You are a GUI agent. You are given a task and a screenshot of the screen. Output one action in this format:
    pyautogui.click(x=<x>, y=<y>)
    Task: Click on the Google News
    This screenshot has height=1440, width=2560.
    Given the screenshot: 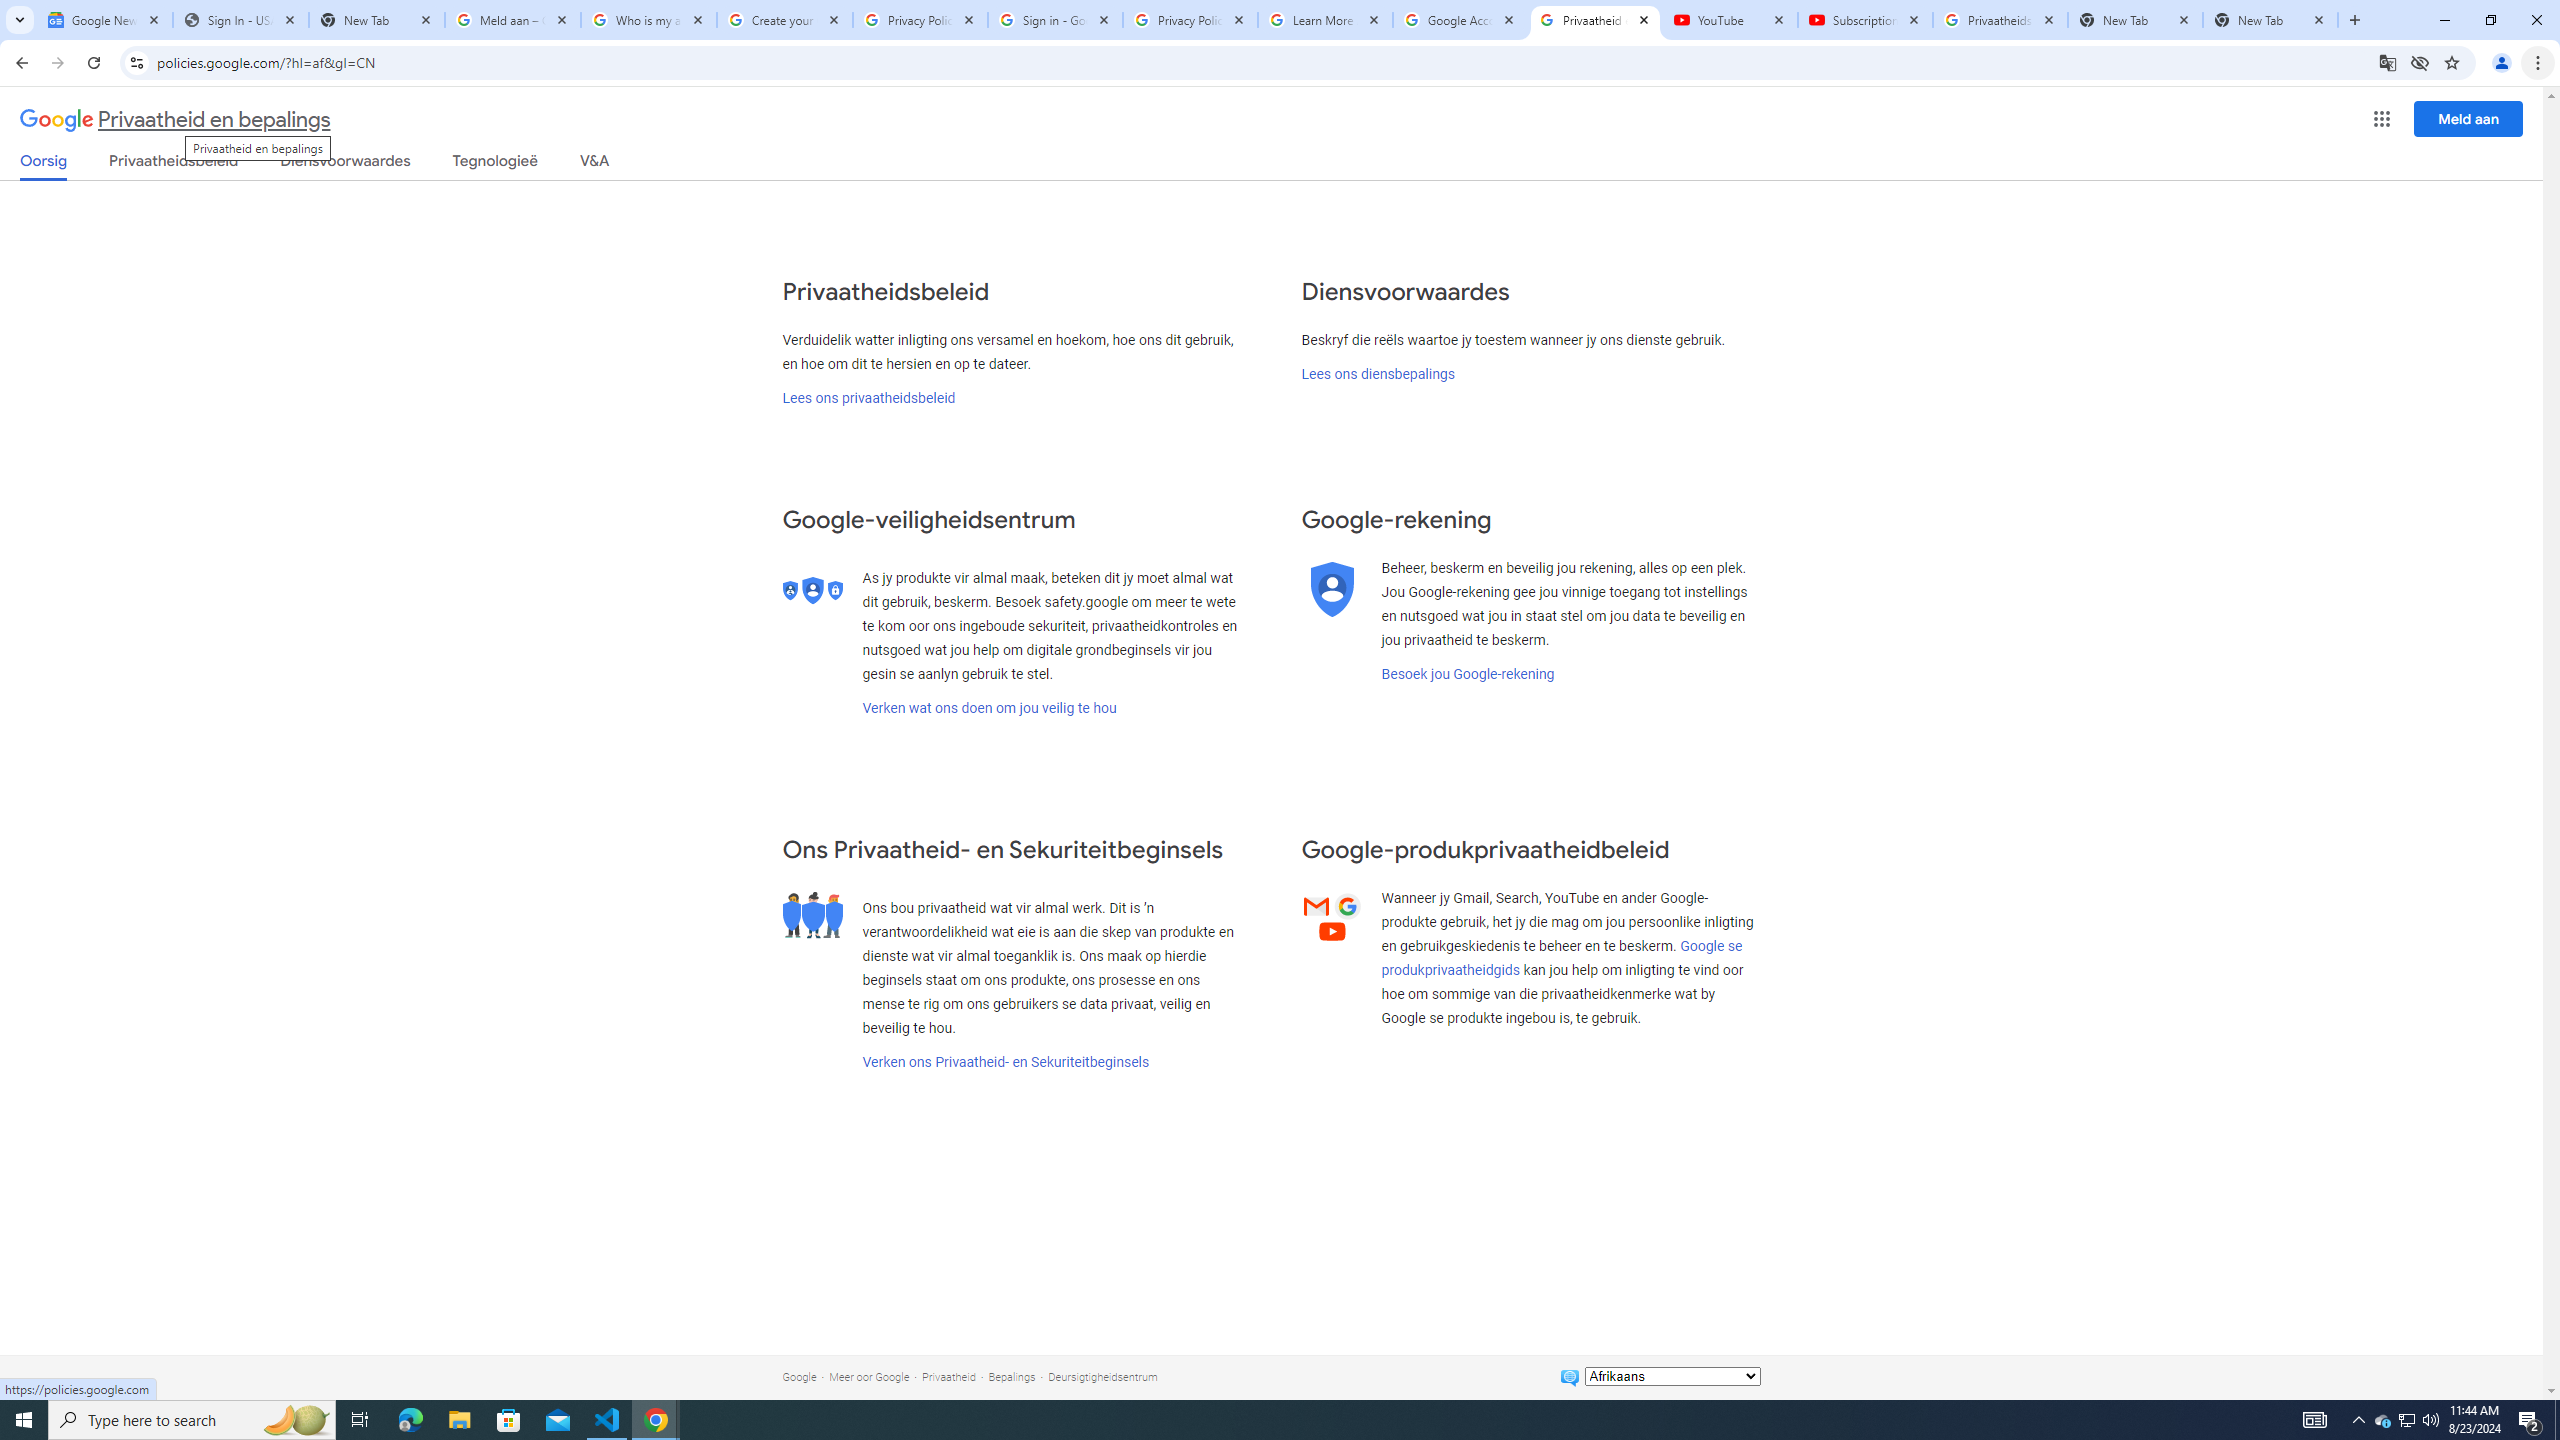 What is the action you would take?
    pyautogui.click(x=104, y=20)
    